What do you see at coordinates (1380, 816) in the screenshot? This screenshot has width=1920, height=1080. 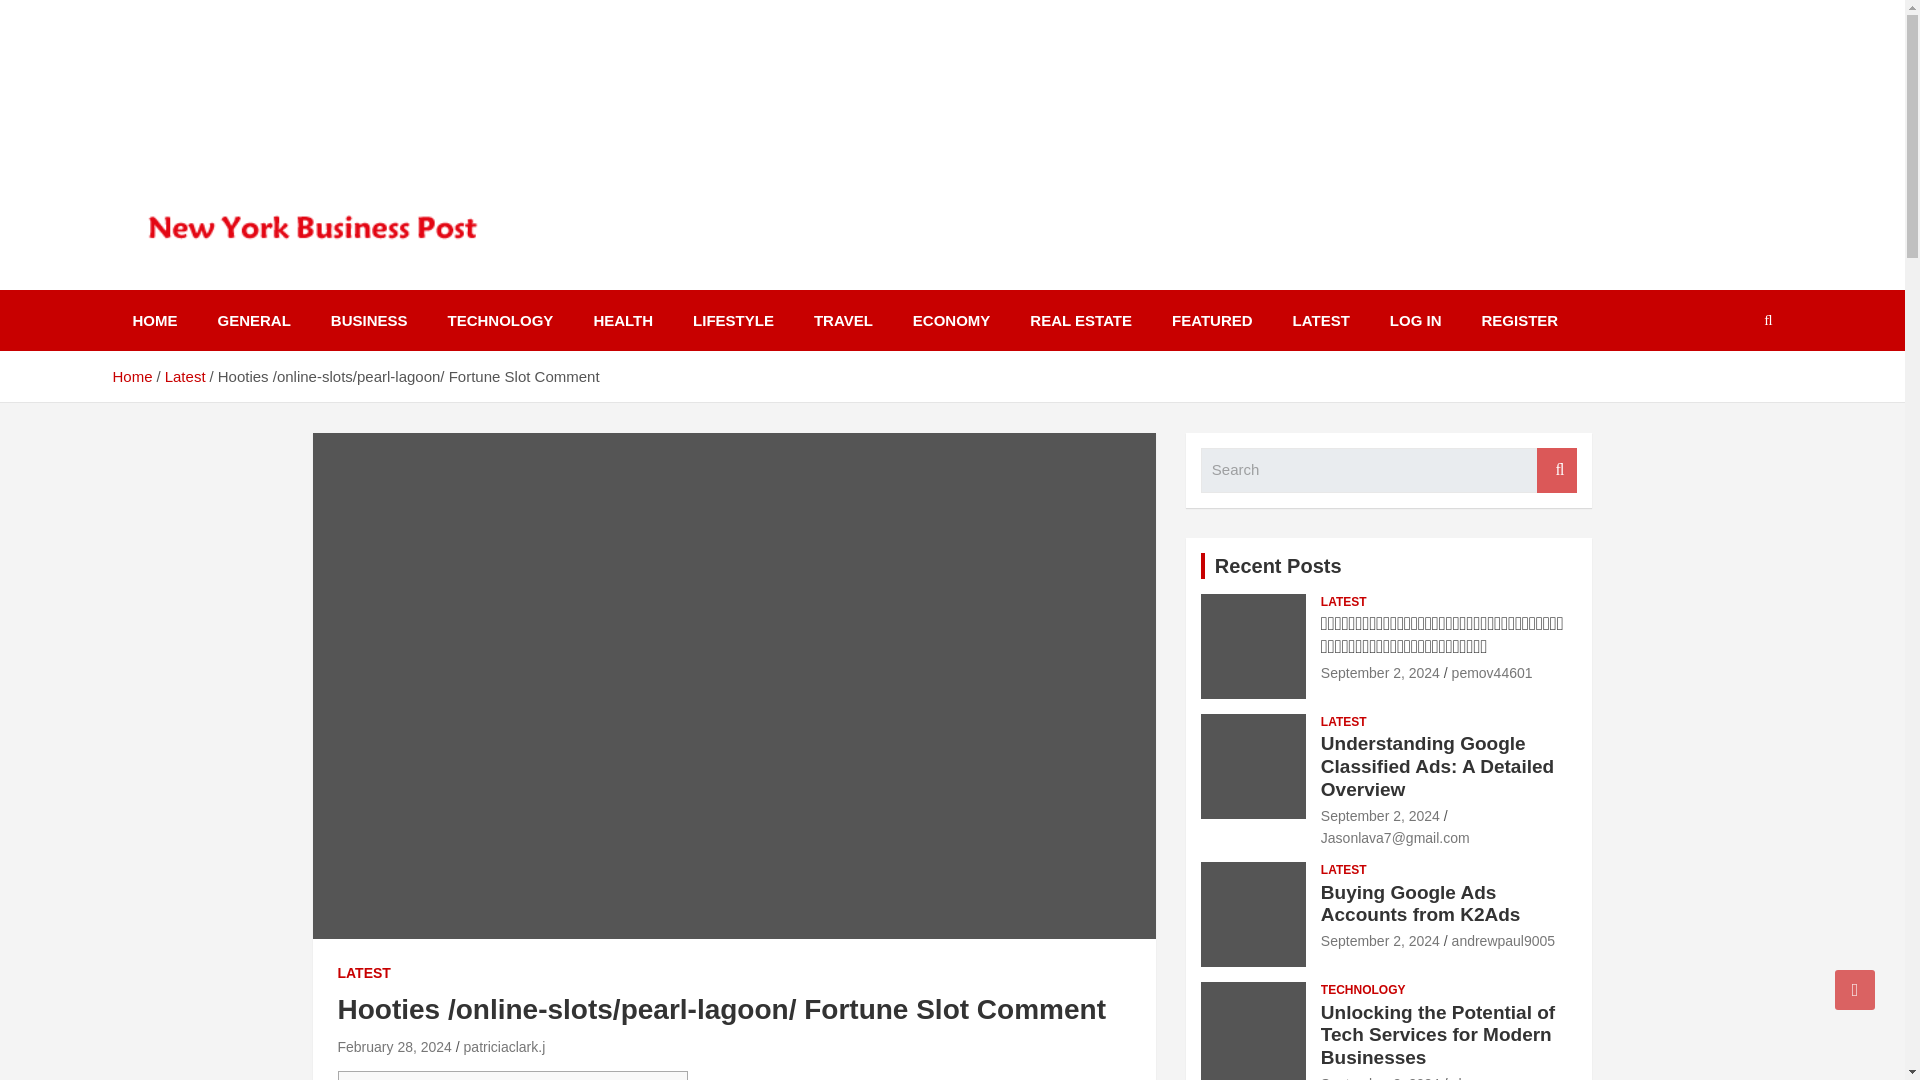 I see `Understanding Google Classified Ads: A Detailed Overview` at bounding box center [1380, 816].